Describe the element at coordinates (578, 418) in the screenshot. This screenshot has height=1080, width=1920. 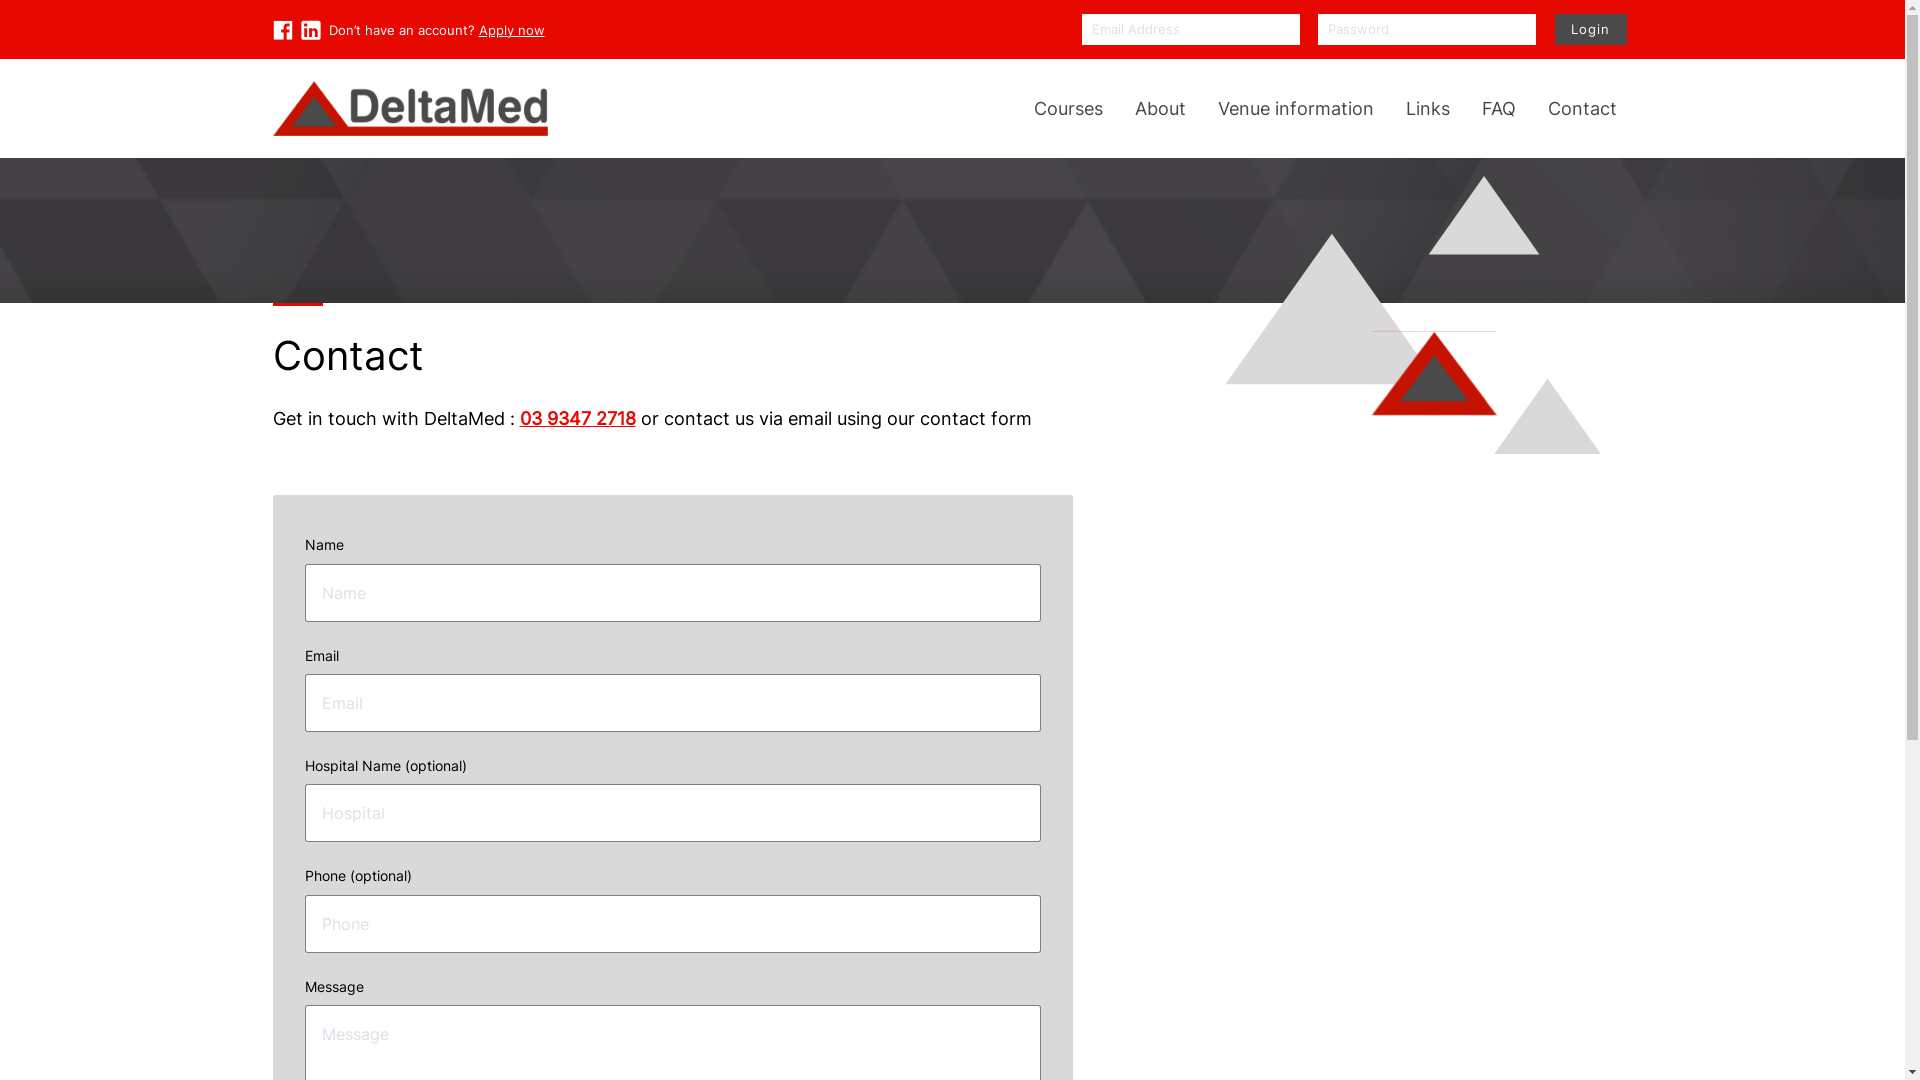
I see `03 9347 2718` at that location.